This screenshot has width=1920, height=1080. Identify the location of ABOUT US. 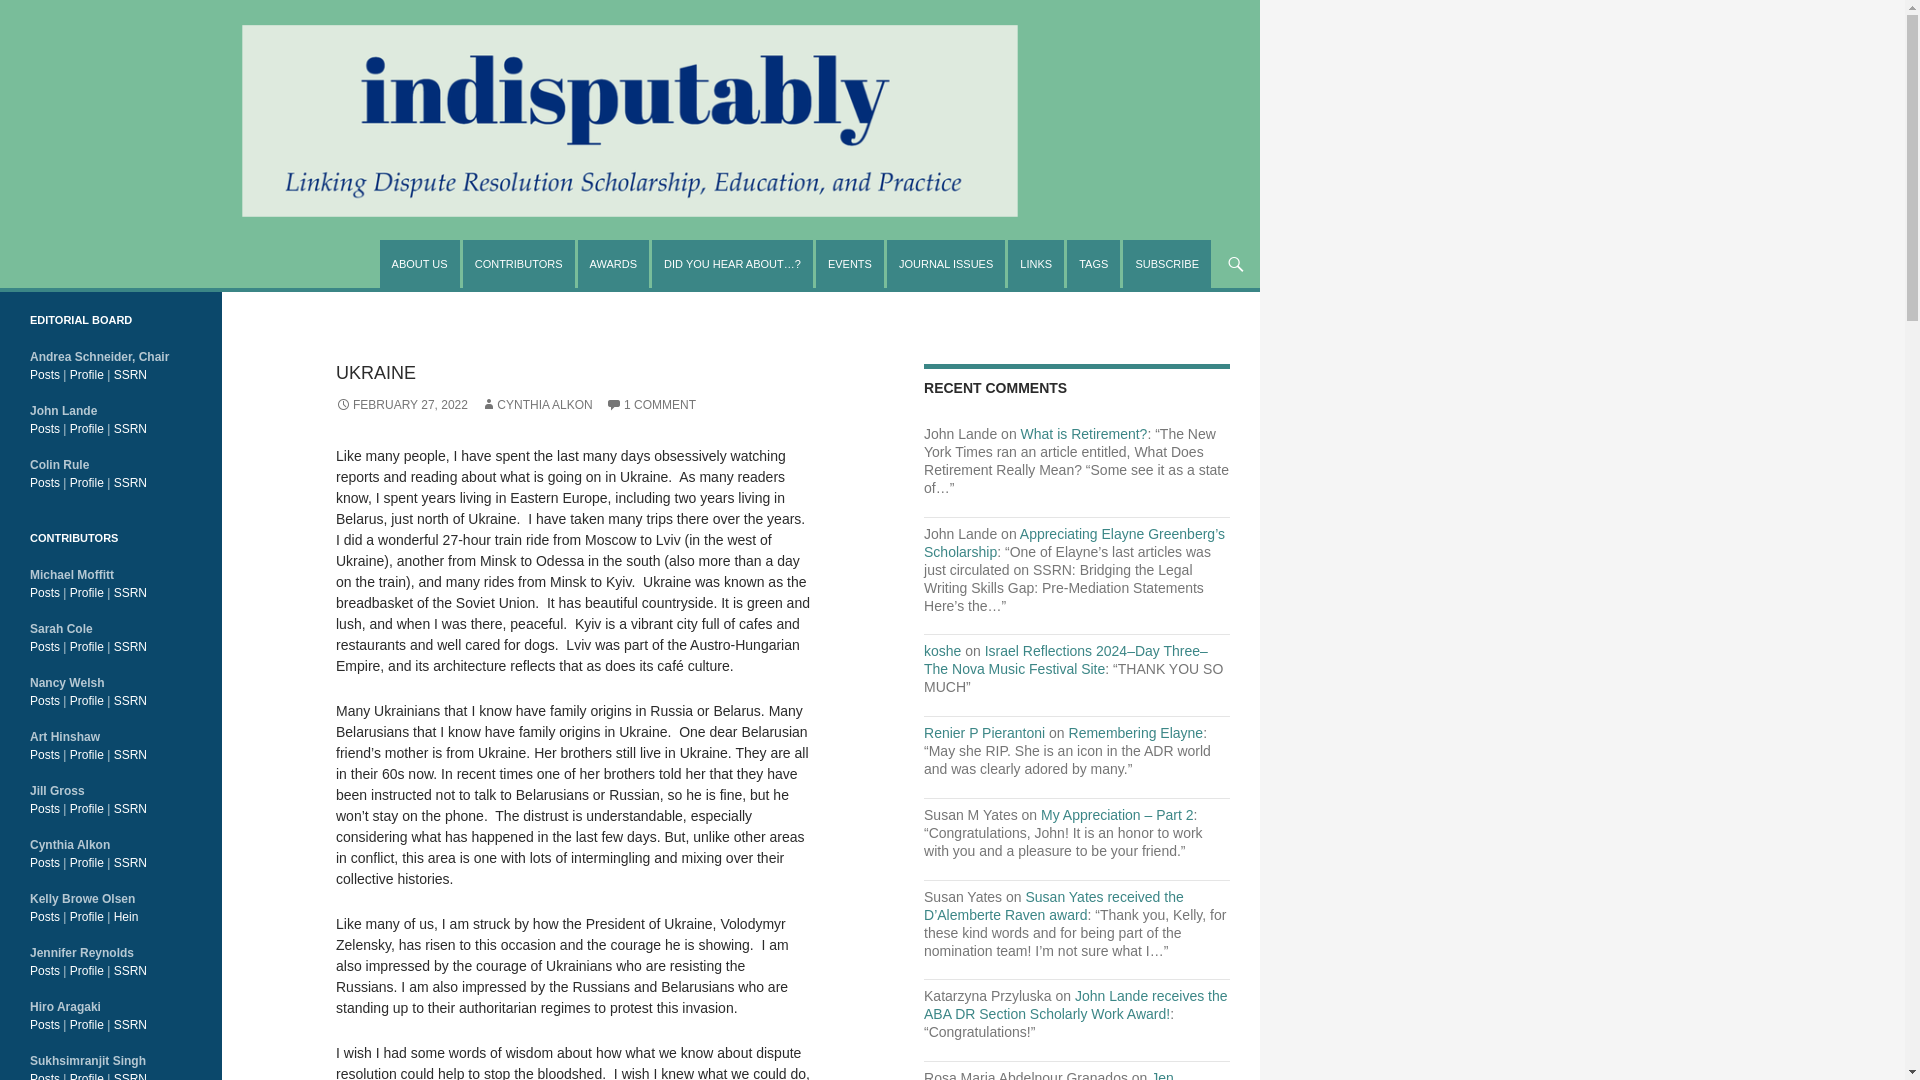
(420, 264).